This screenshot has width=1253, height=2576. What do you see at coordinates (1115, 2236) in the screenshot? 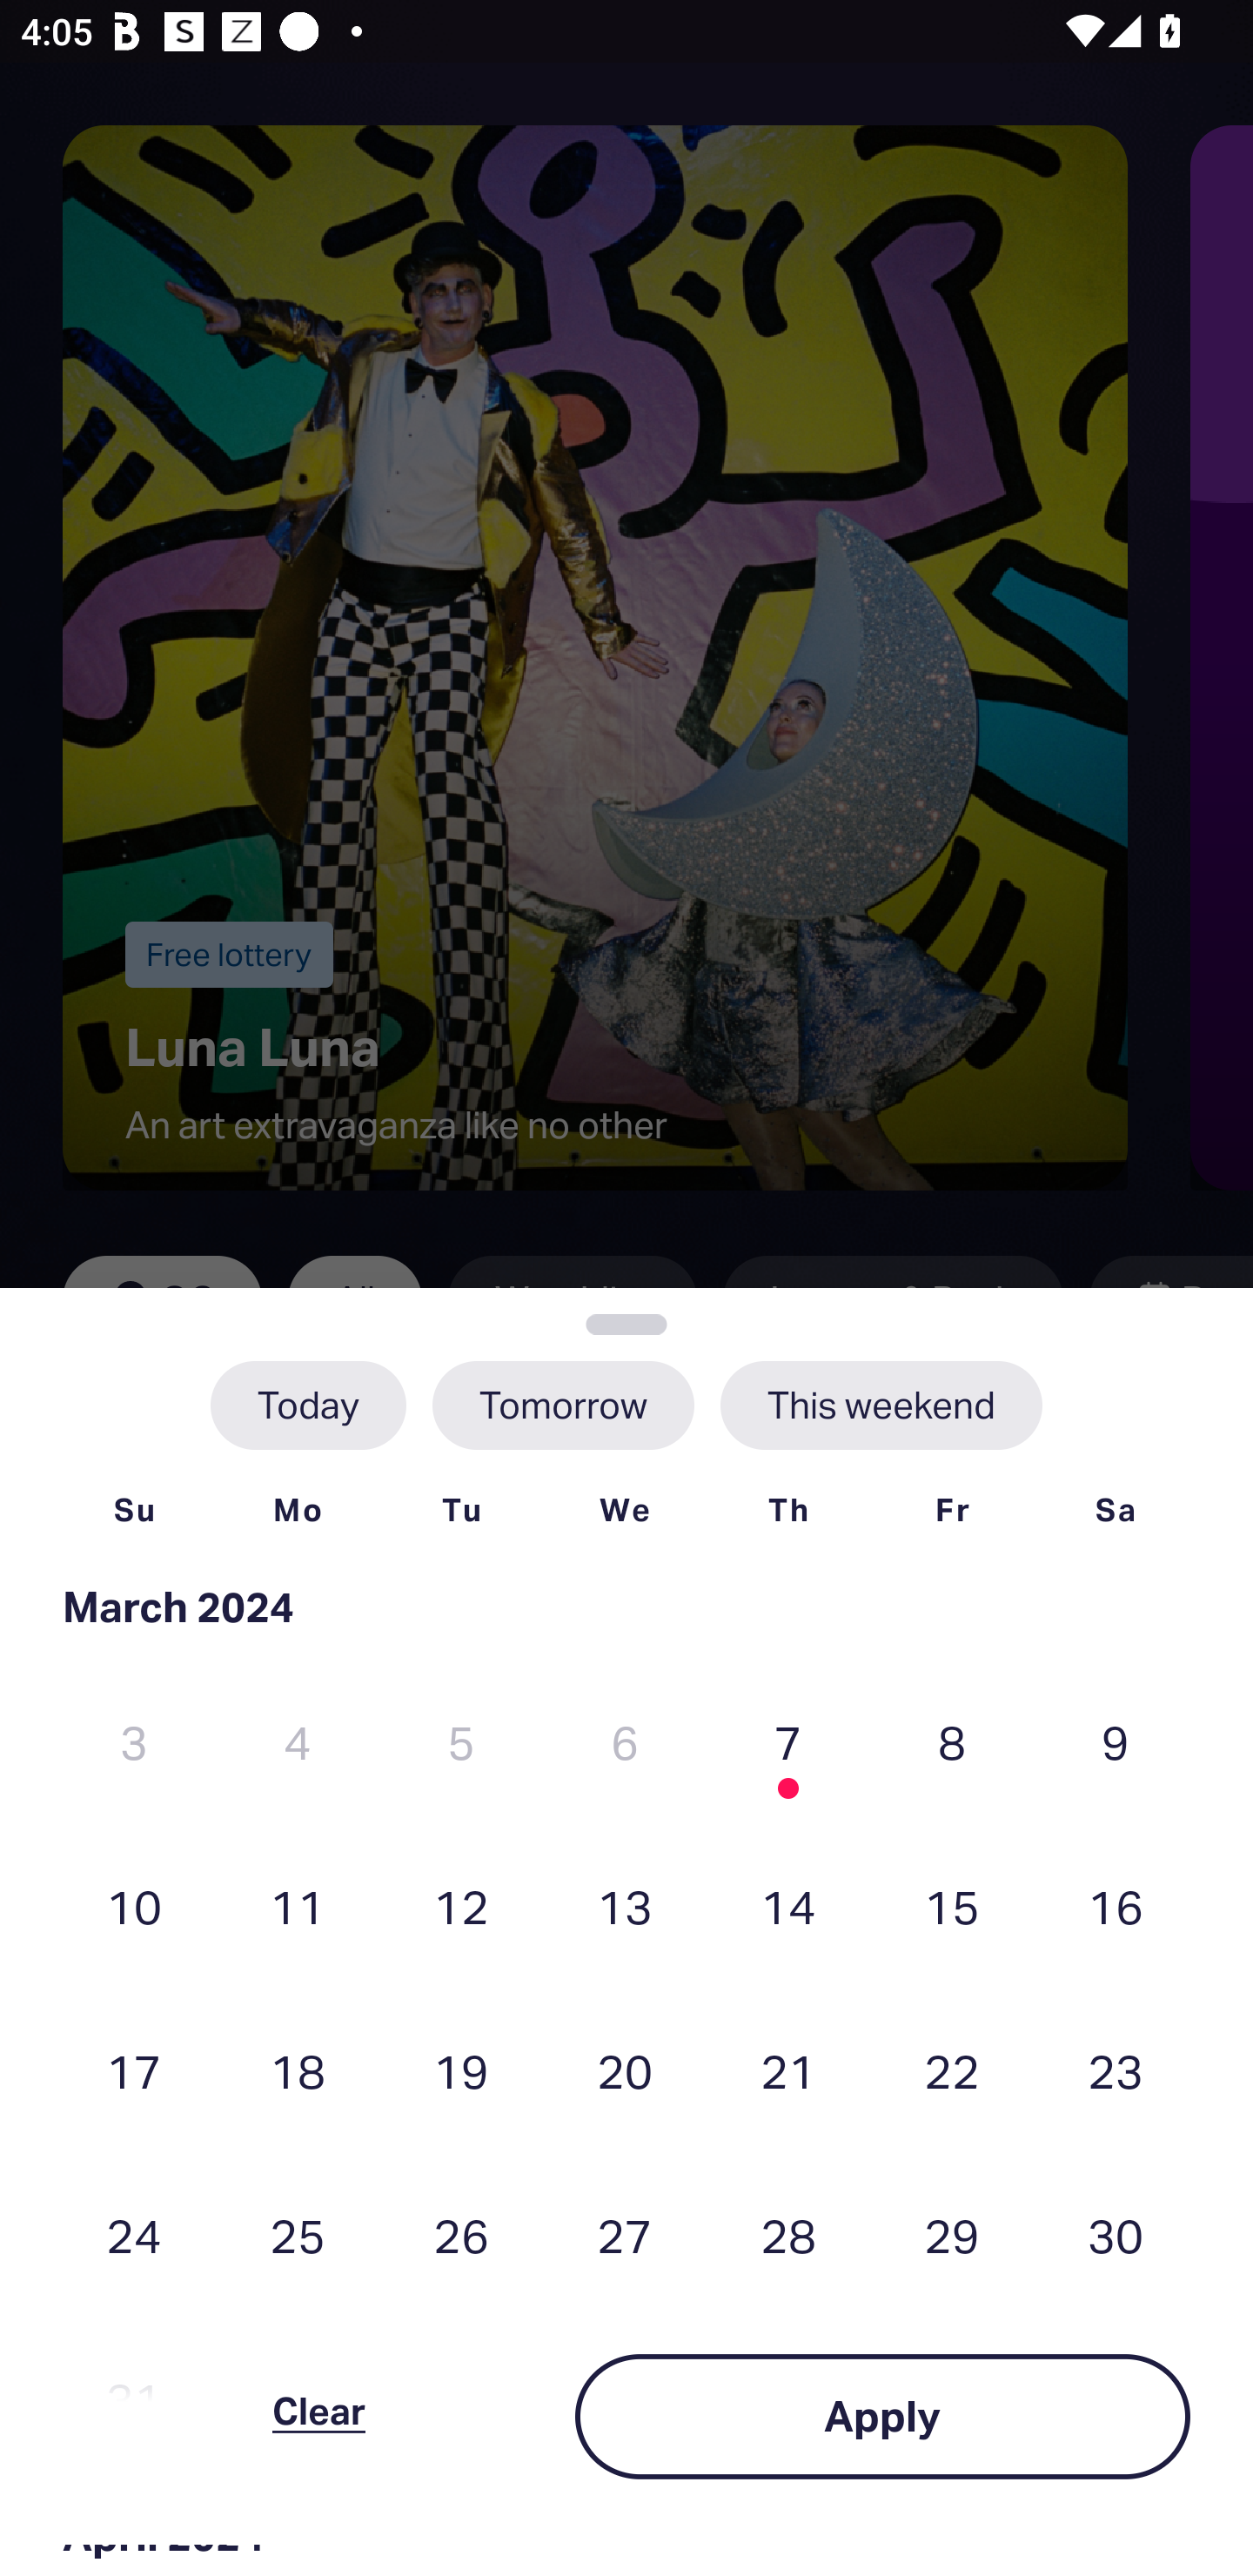
I see `30` at bounding box center [1115, 2236].